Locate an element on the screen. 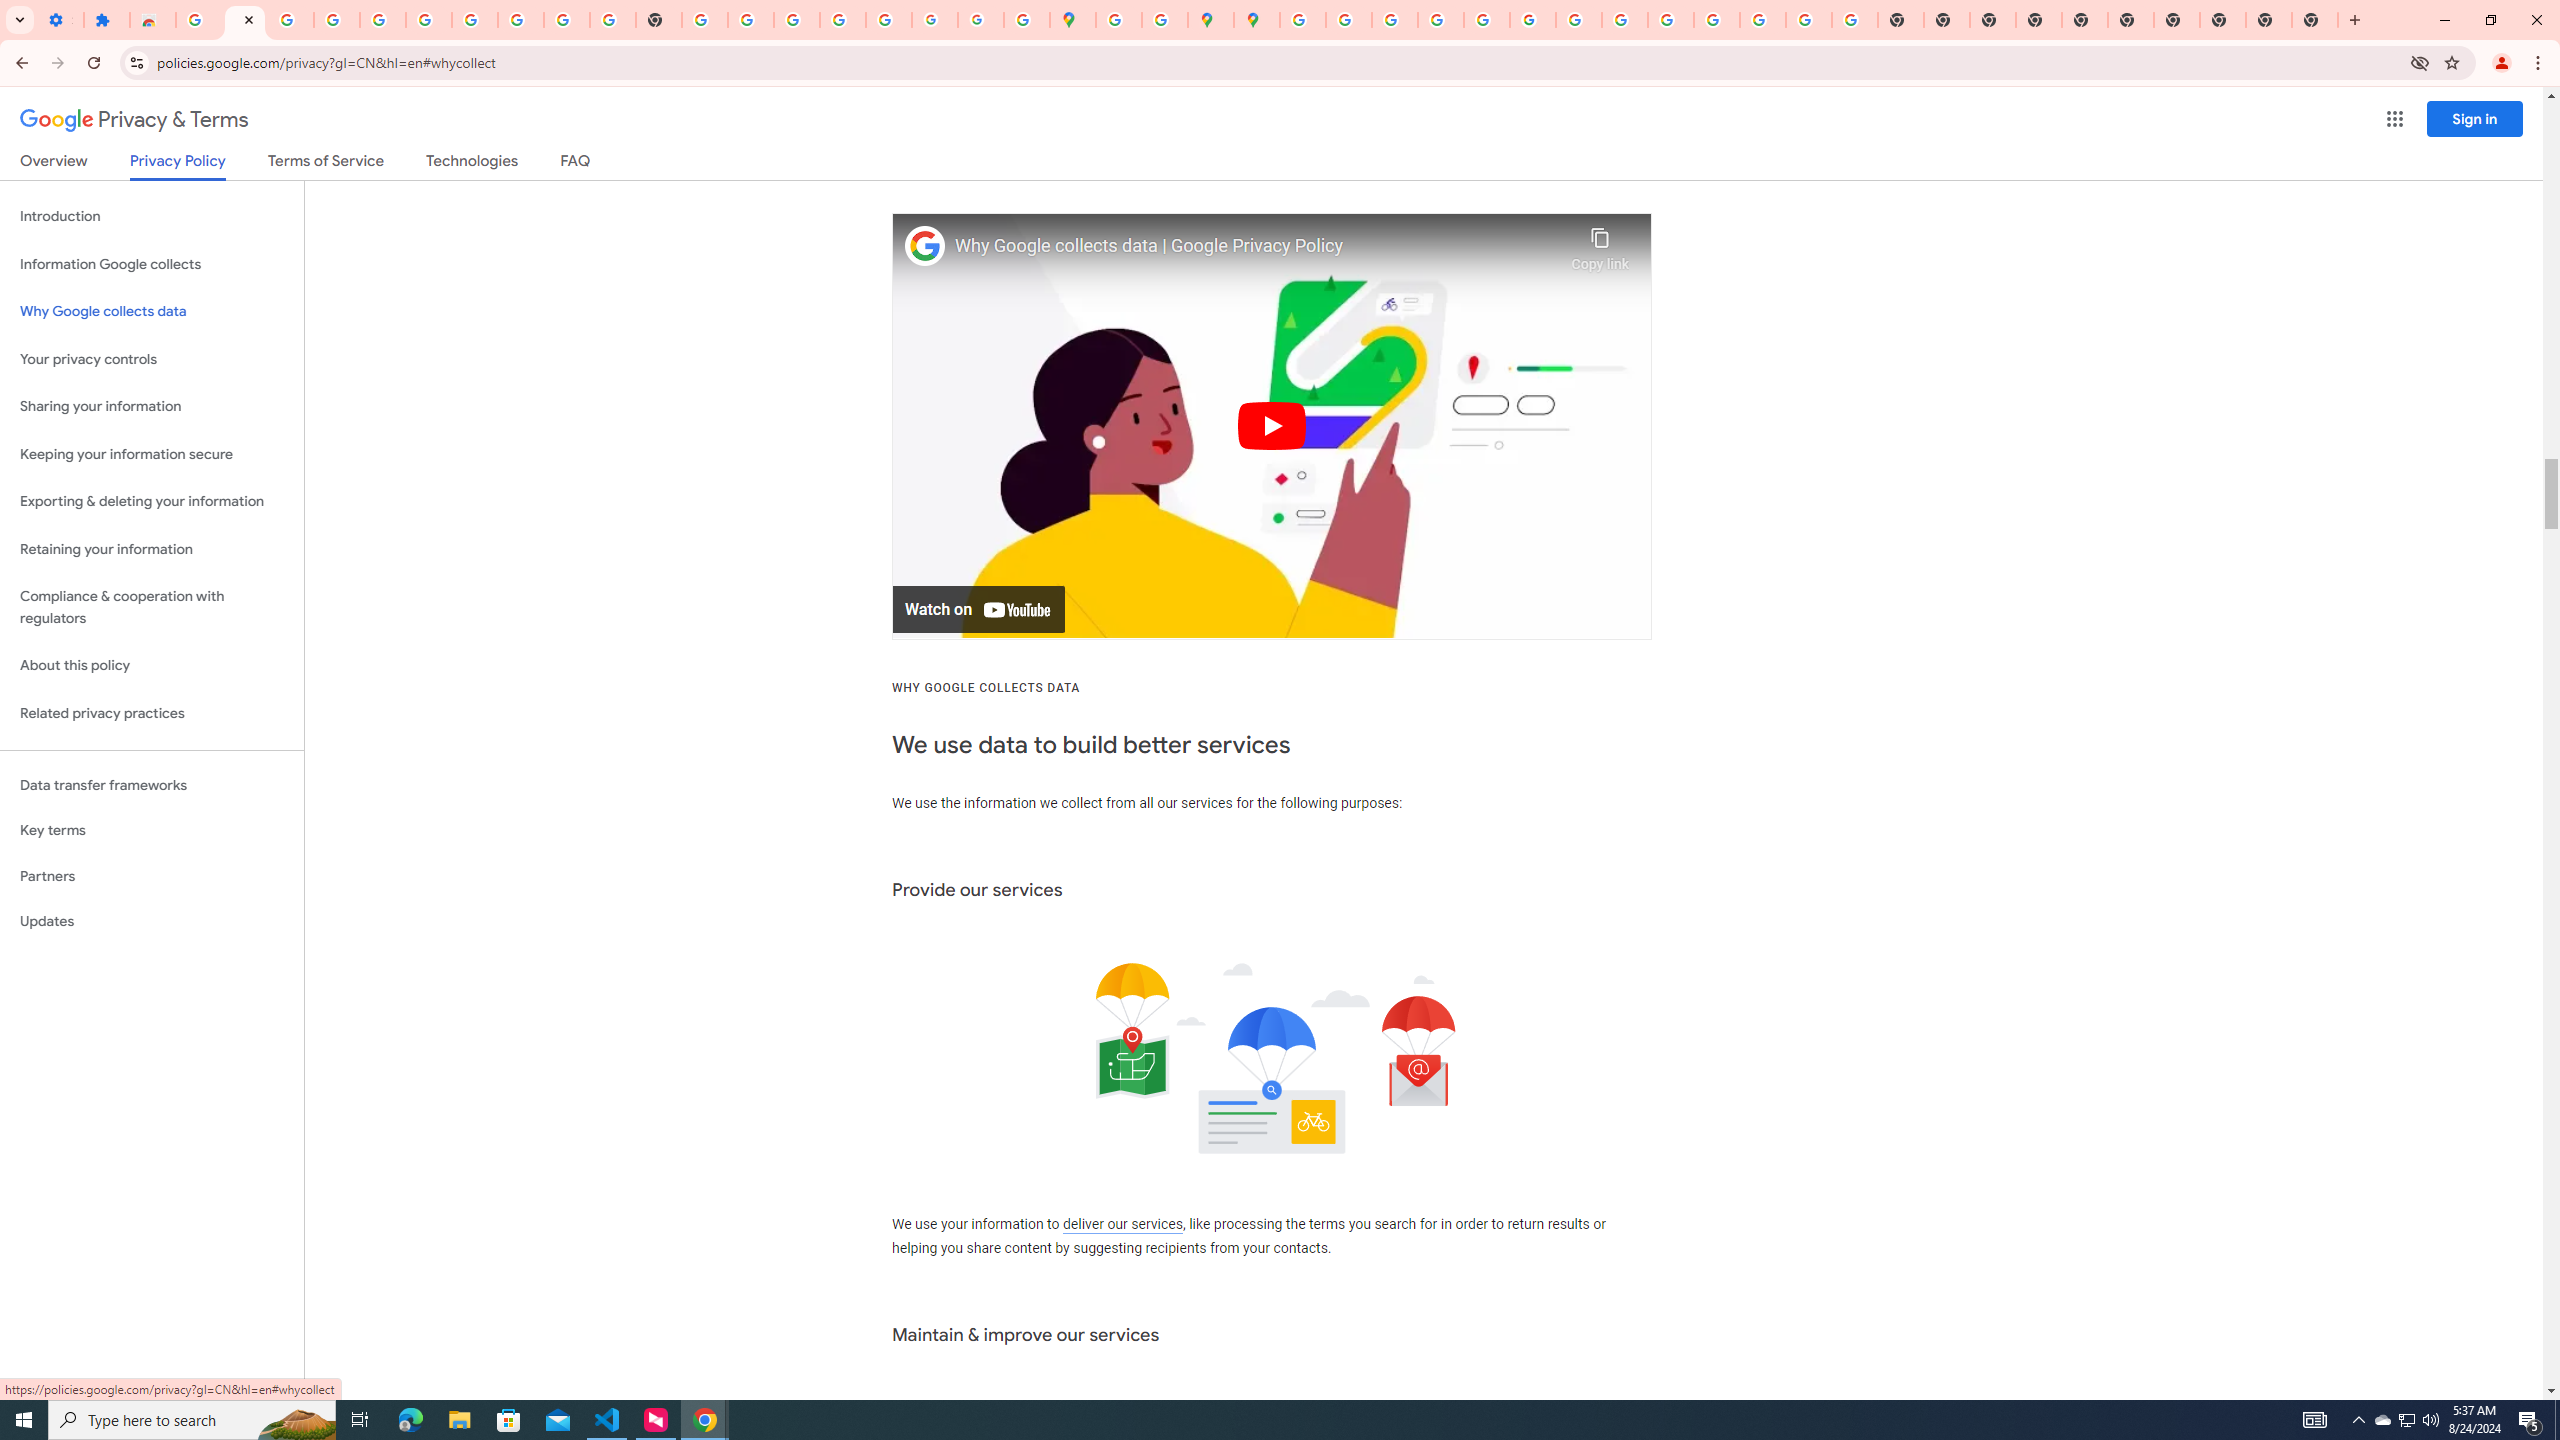 This screenshot has height=1440, width=2560. Watch on YouTube is located at coordinates (978, 610).